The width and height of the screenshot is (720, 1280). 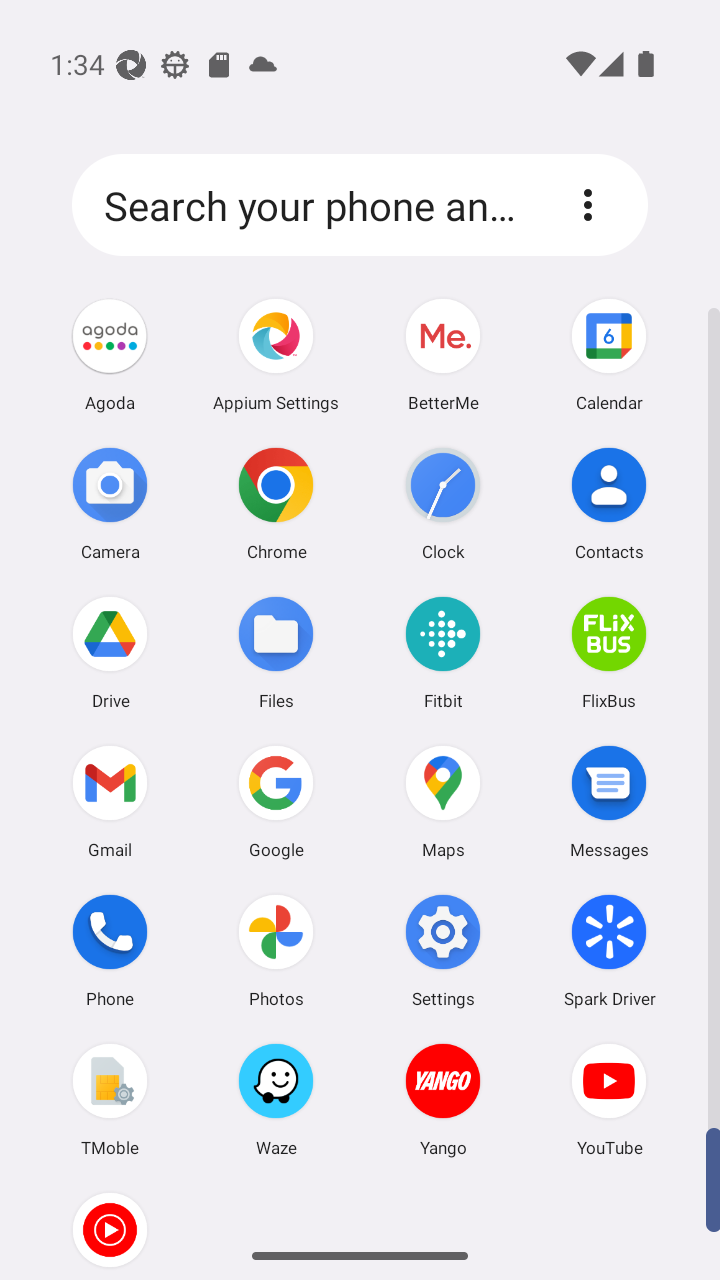 I want to click on Fitbit, so click(x=443, y=652).